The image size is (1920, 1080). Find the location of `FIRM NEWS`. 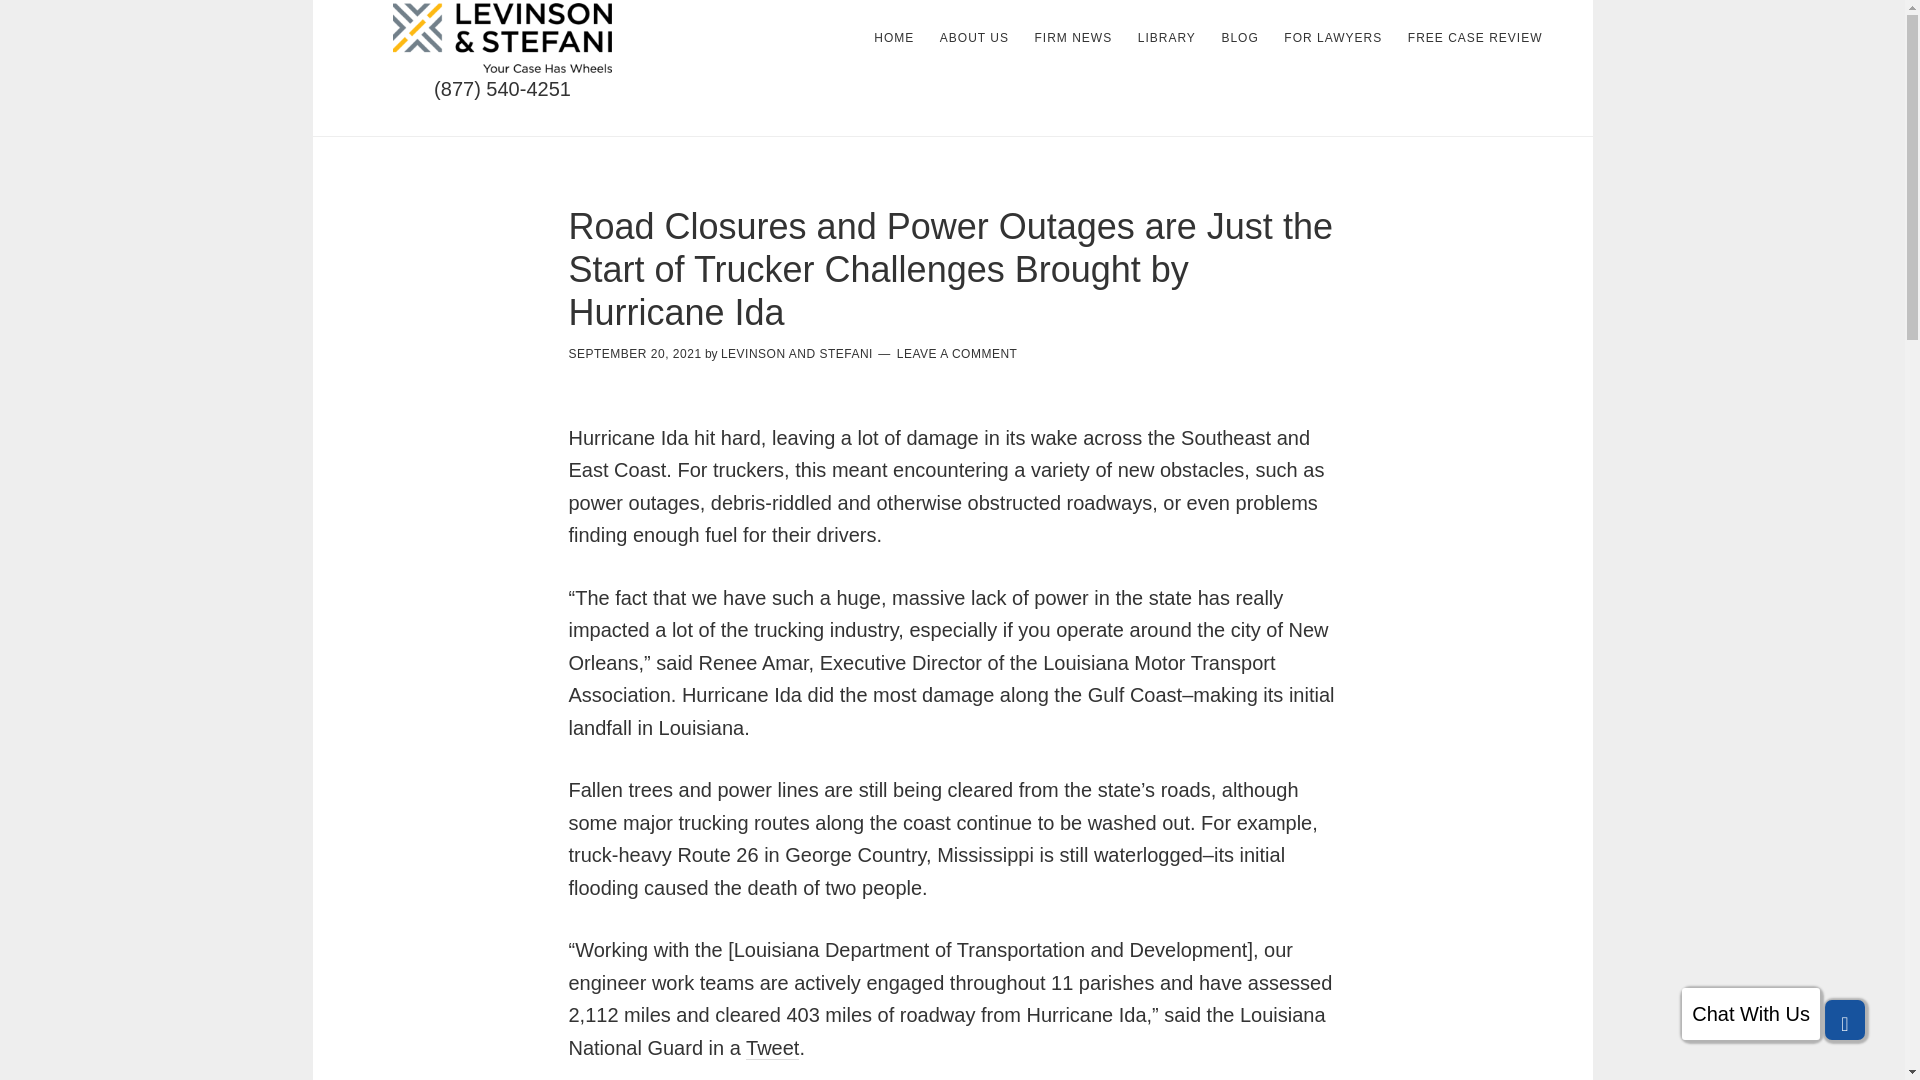

FIRM NEWS is located at coordinates (1072, 38).